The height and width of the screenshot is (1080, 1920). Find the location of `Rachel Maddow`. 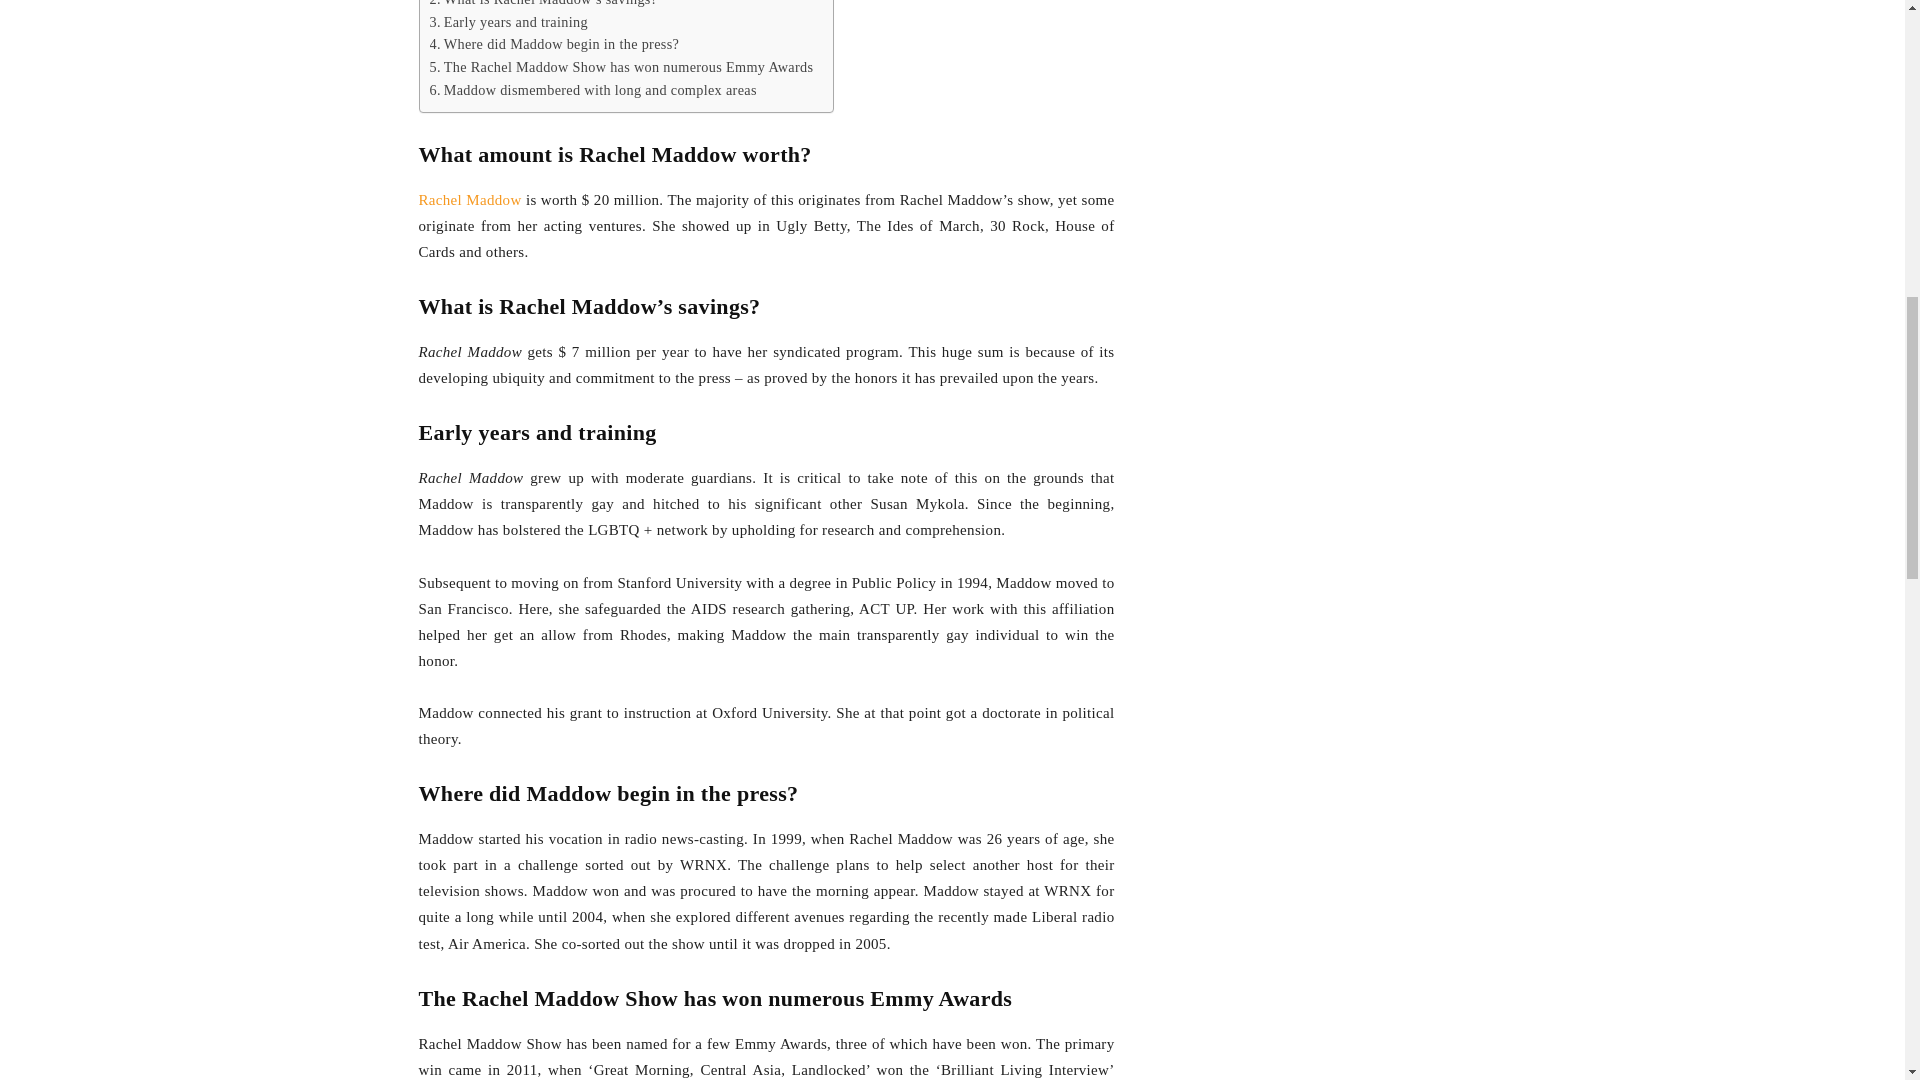

Rachel Maddow is located at coordinates (469, 200).